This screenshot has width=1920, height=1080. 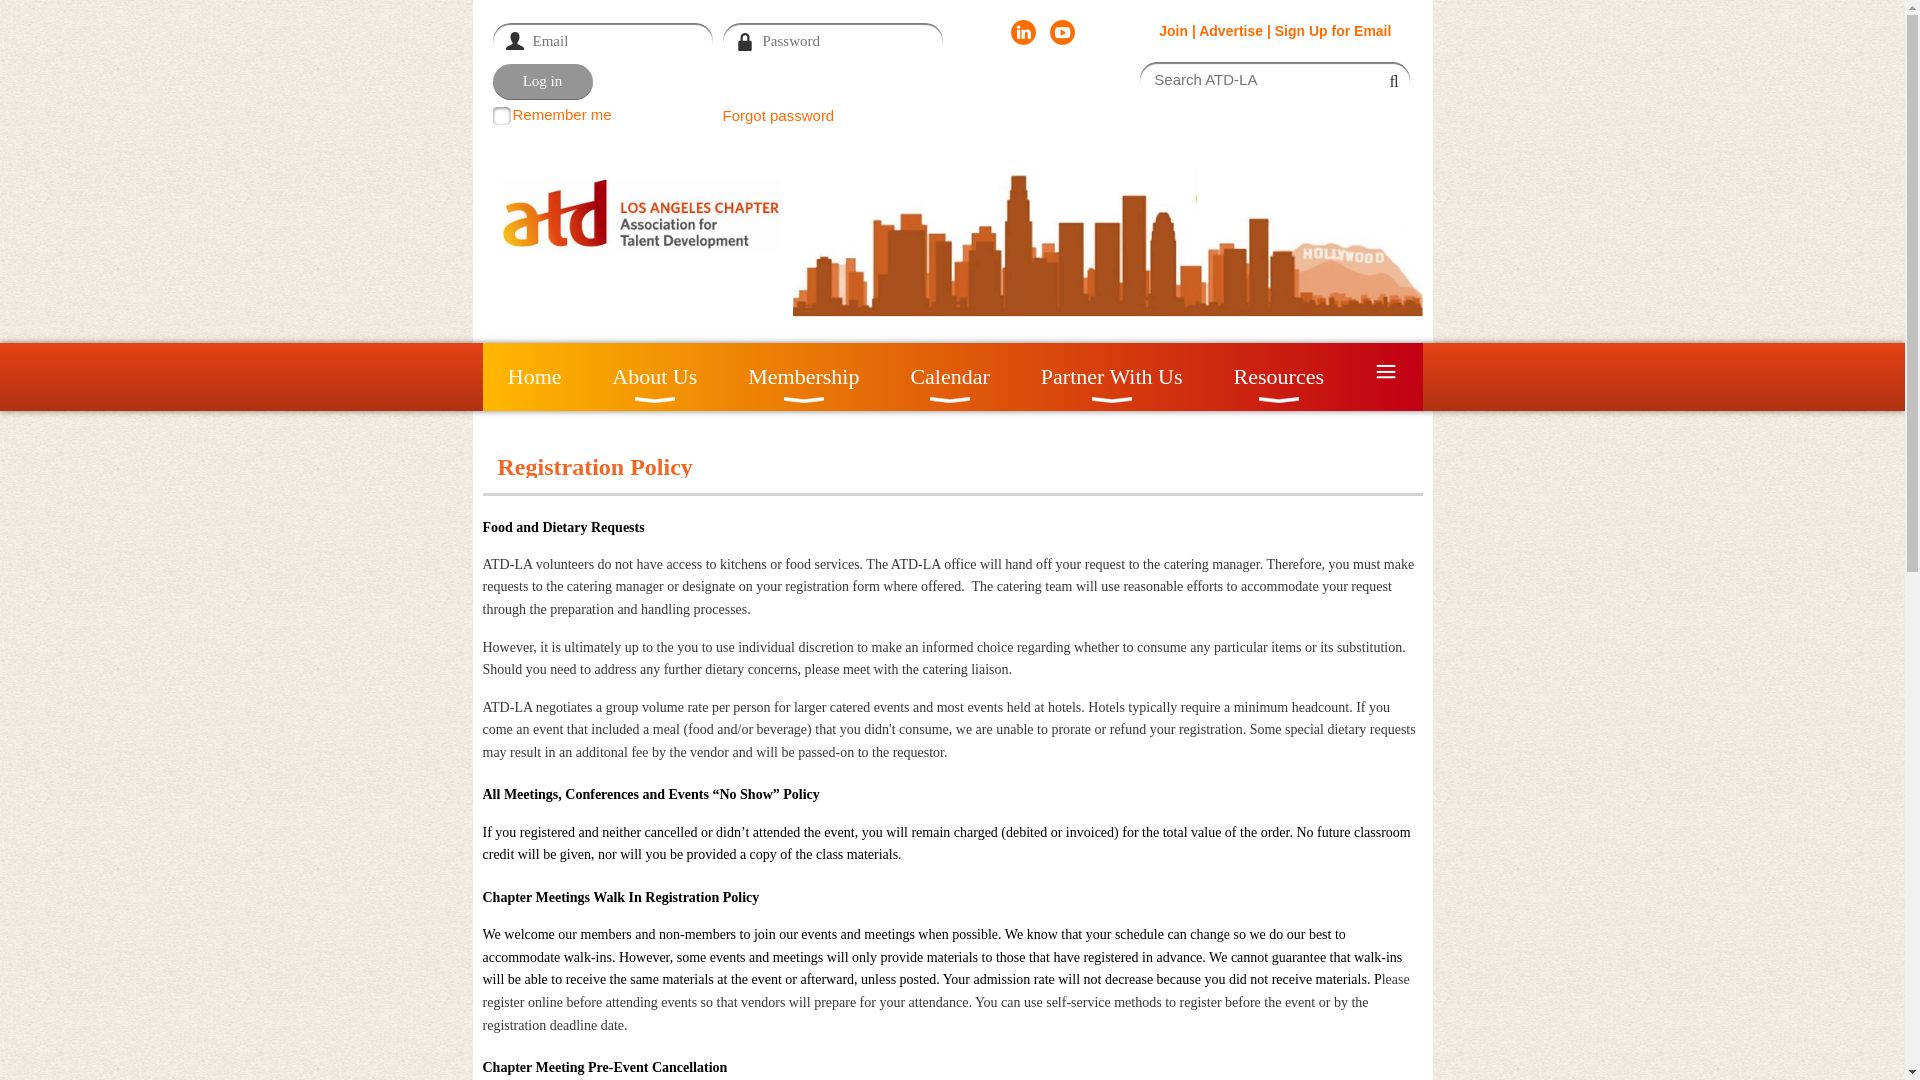 What do you see at coordinates (1062, 32) in the screenshot?
I see `YouTube` at bounding box center [1062, 32].